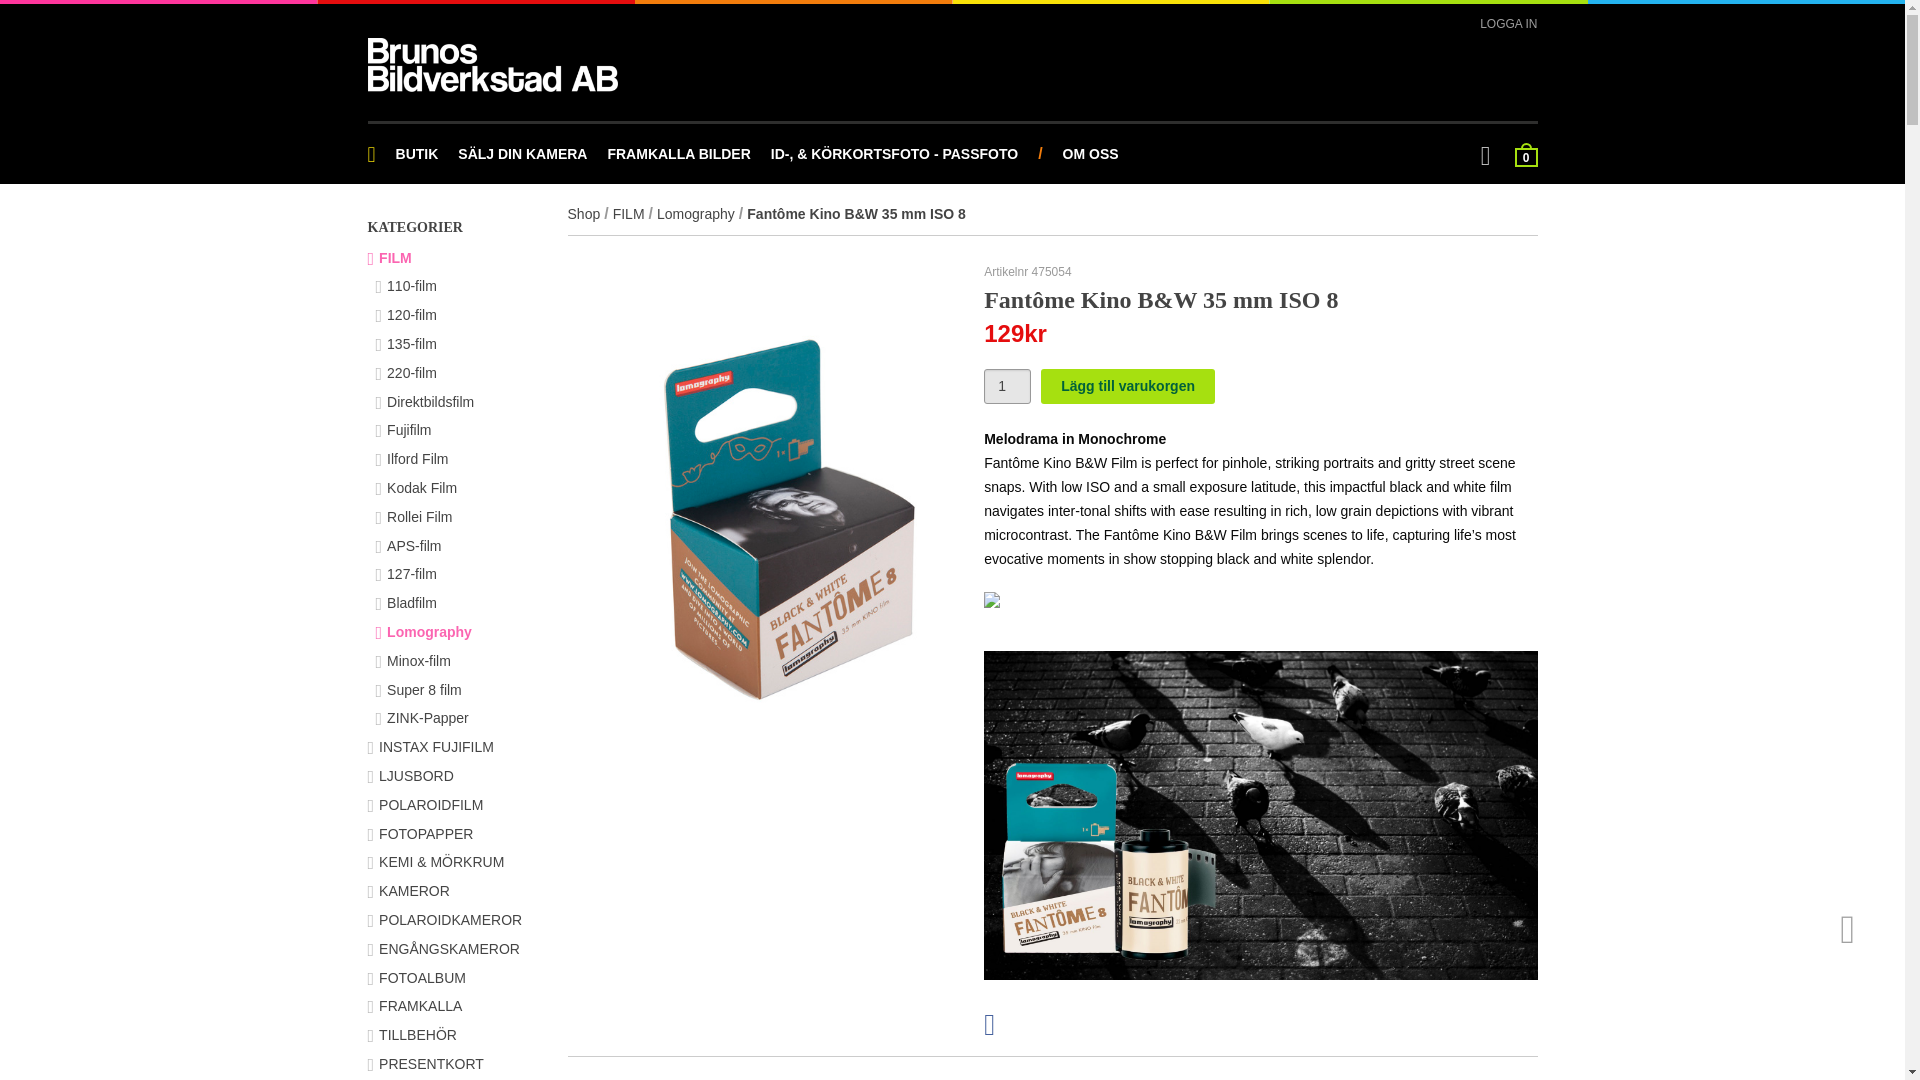  Describe the element at coordinates (1526, 154) in the screenshot. I see `Till Kassan` at that location.